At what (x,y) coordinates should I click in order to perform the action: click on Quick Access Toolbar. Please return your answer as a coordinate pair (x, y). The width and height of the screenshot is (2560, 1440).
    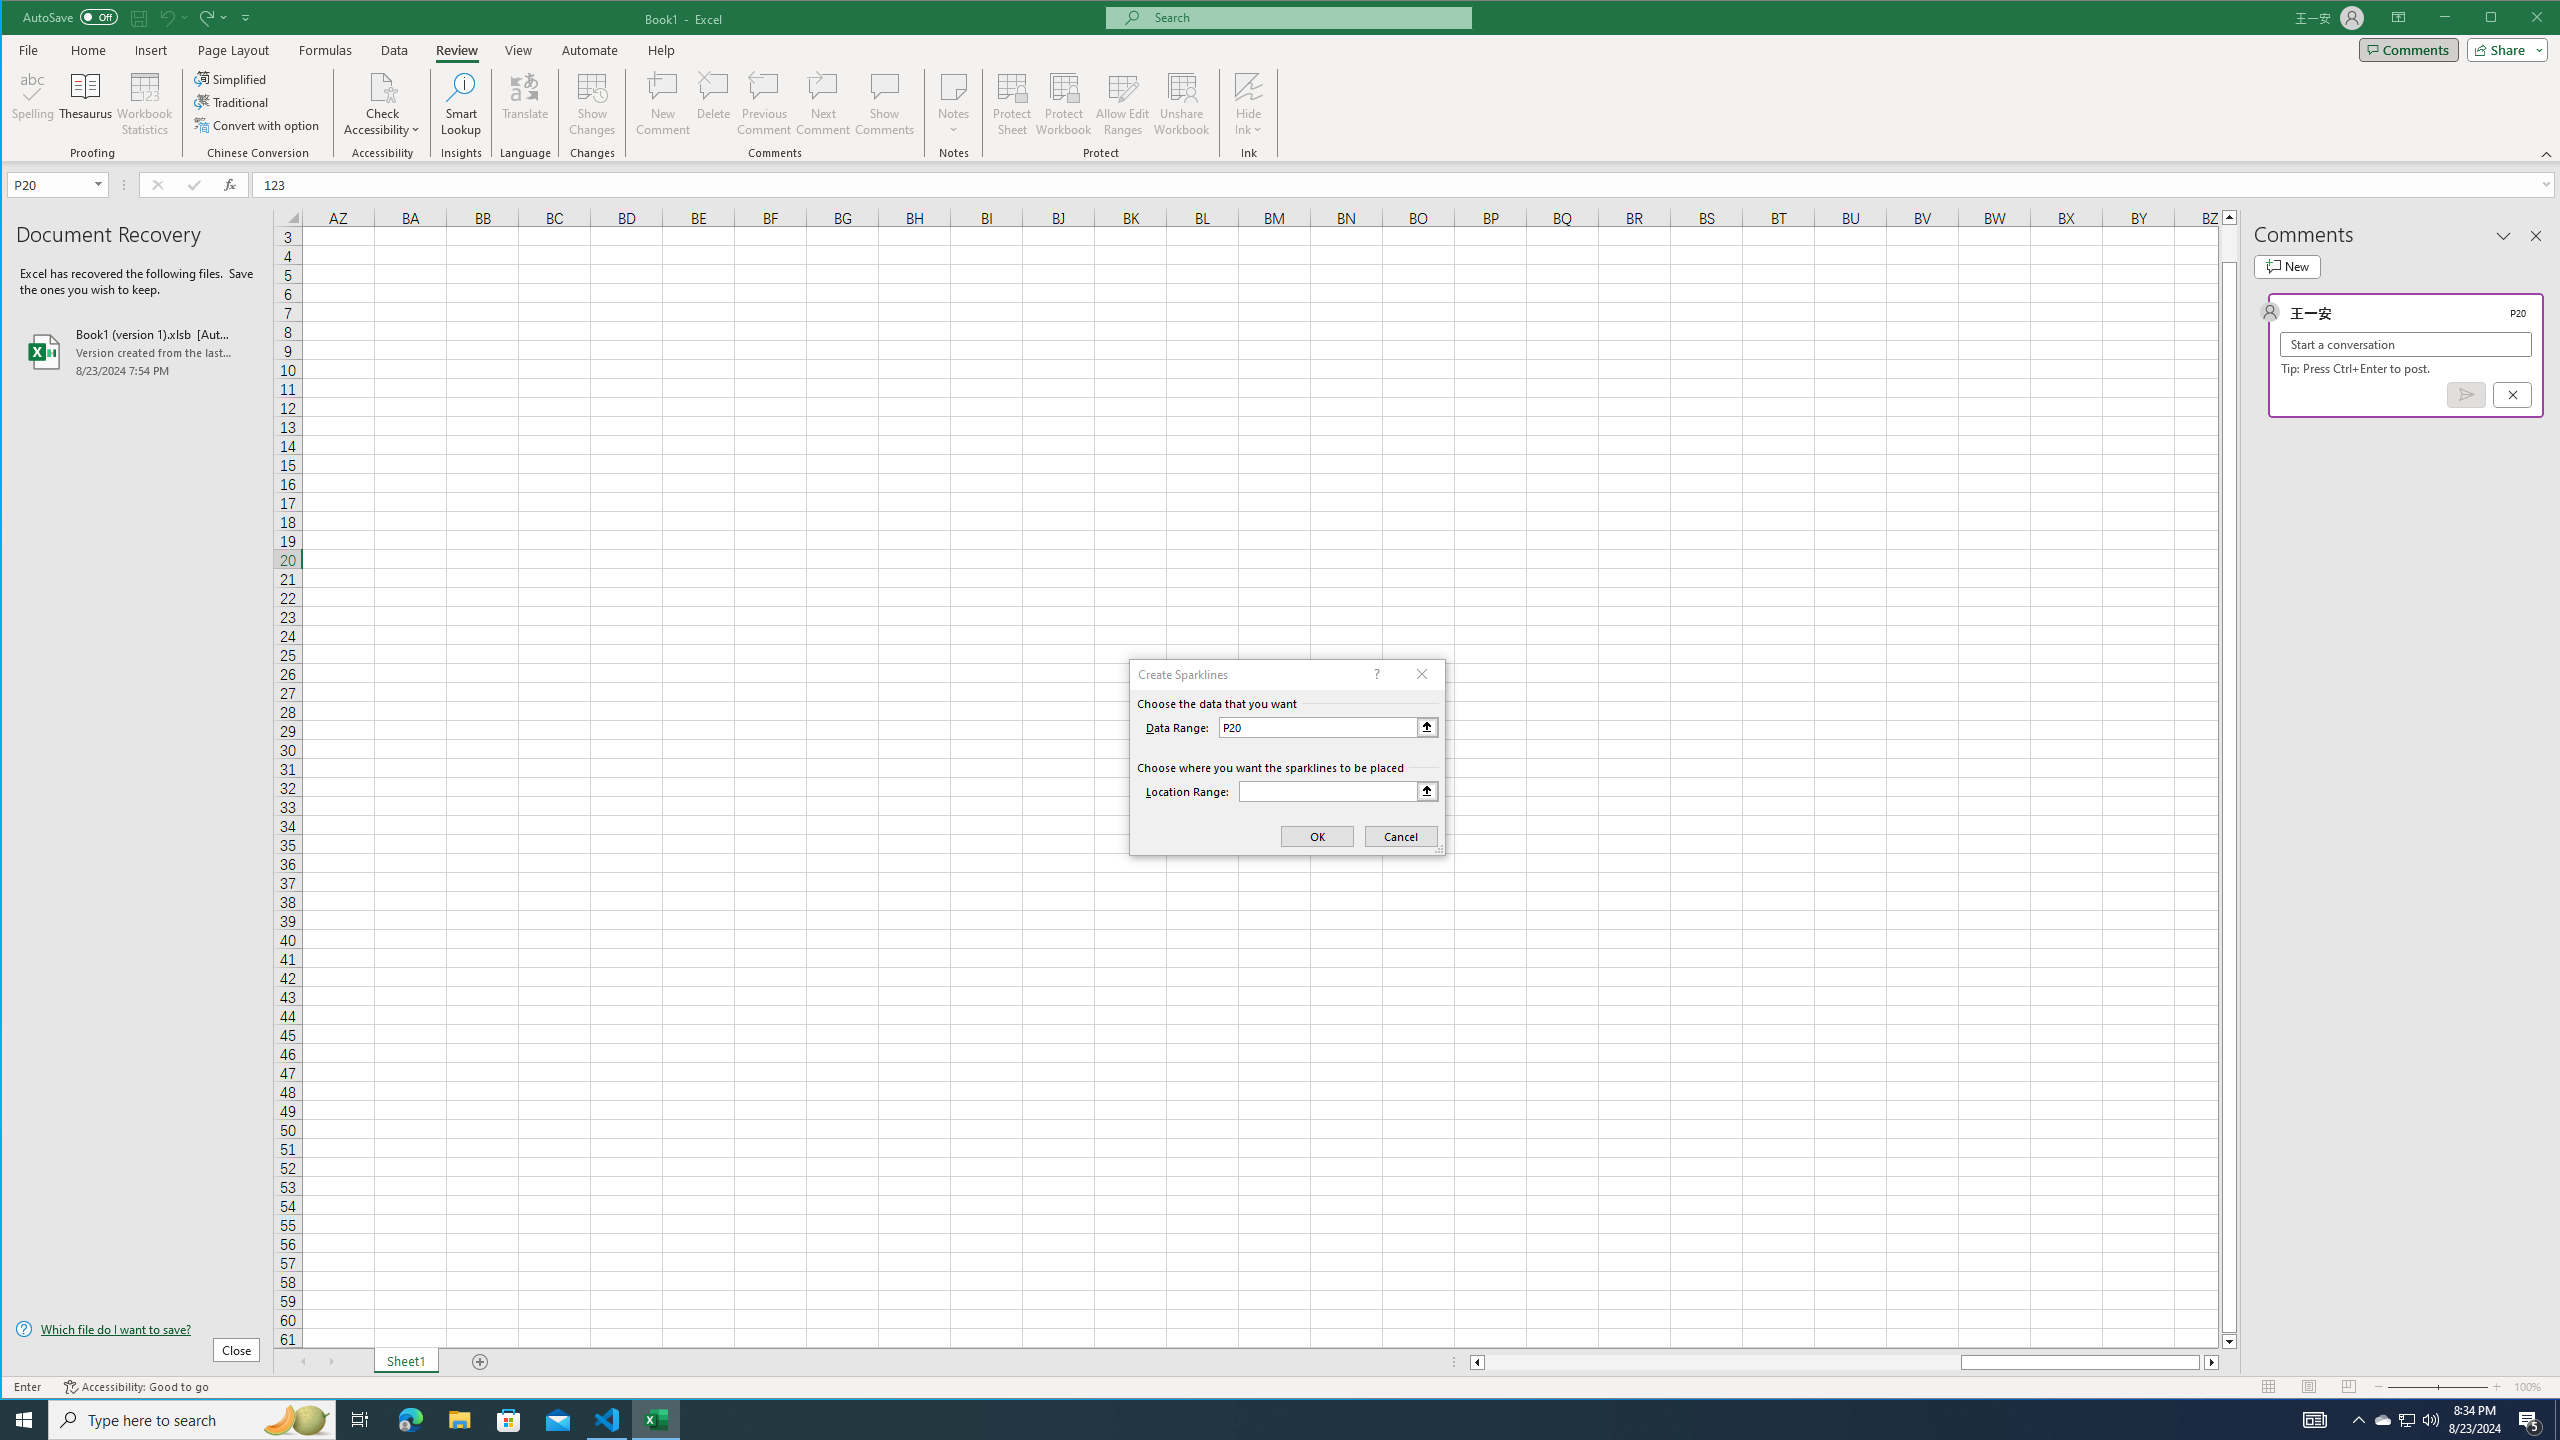
    Looking at the image, I should click on (139, 18).